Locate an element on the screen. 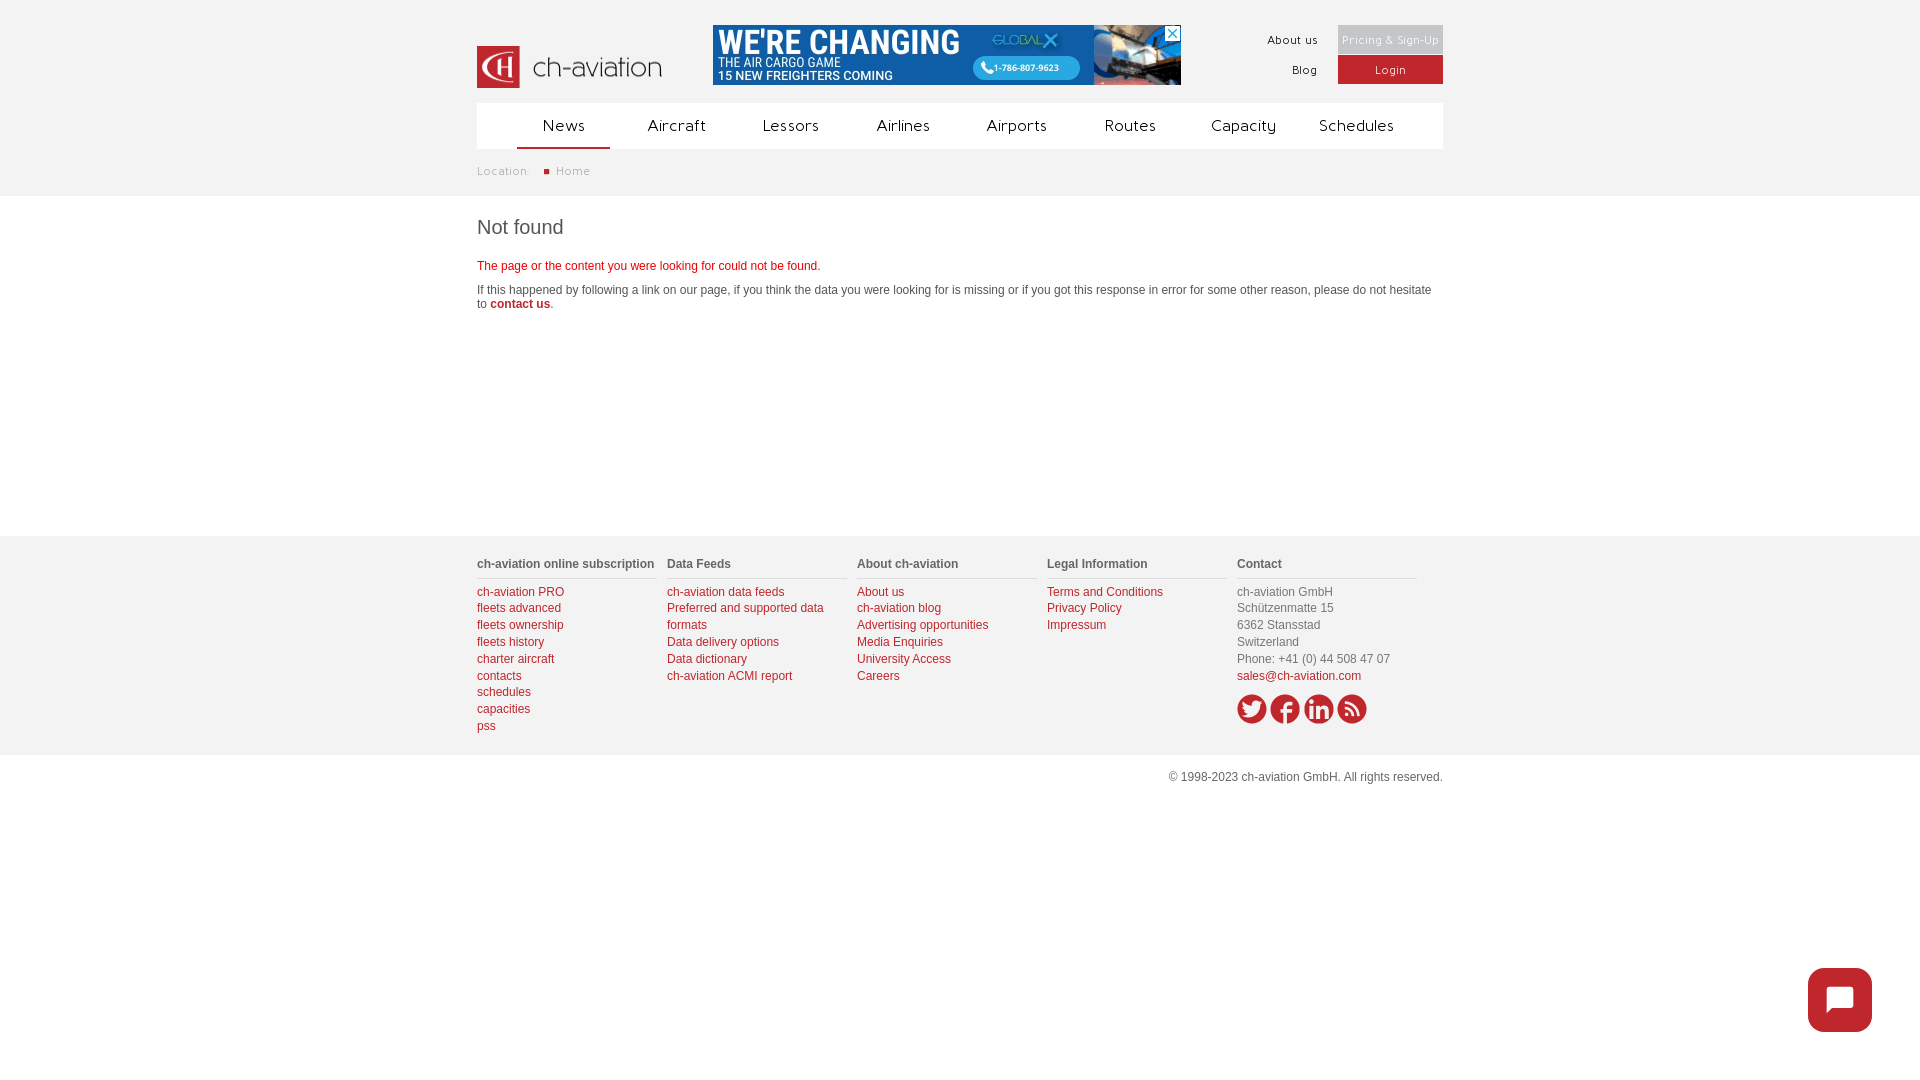 This screenshot has width=1920, height=1080. pss is located at coordinates (486, 726).